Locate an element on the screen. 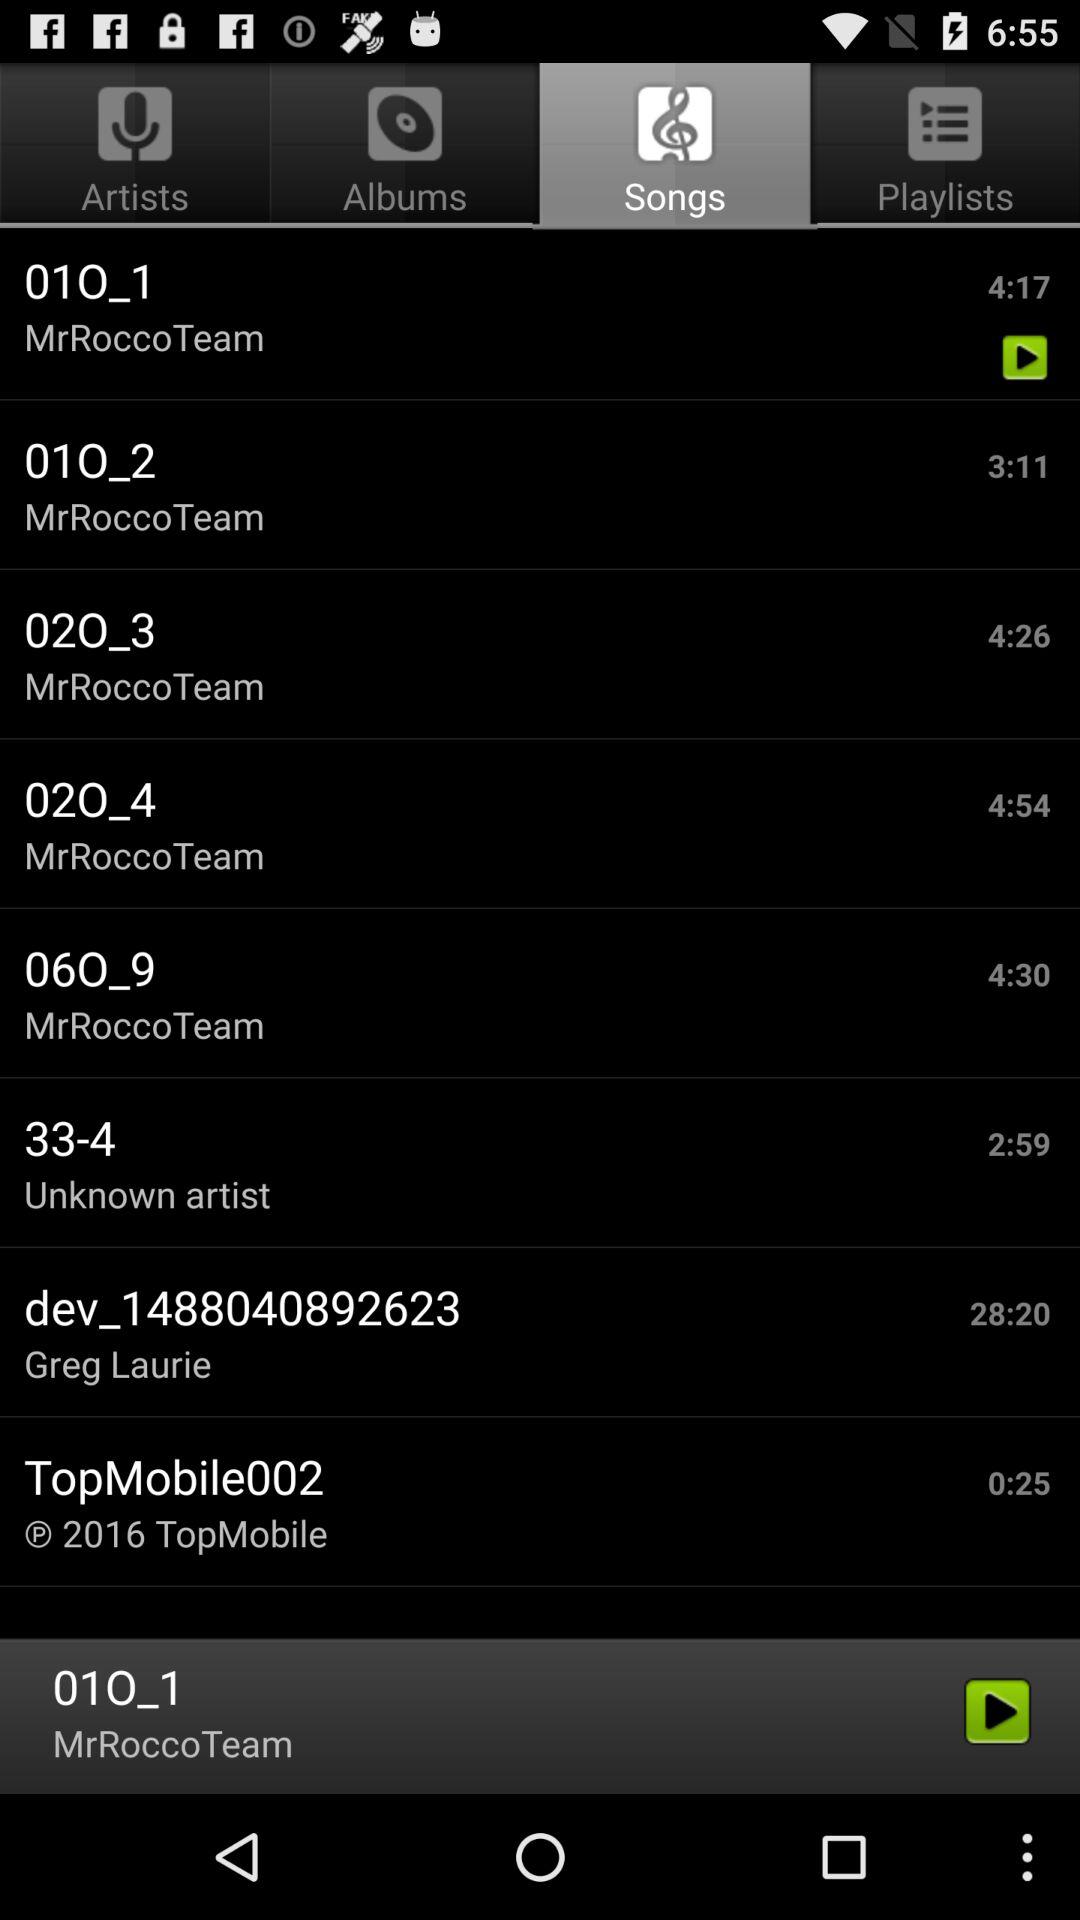 Image resolution: width=1080 pixels, height=1920 pixels. turn on item above 01o_1 item is located at coordinates (138, 146).